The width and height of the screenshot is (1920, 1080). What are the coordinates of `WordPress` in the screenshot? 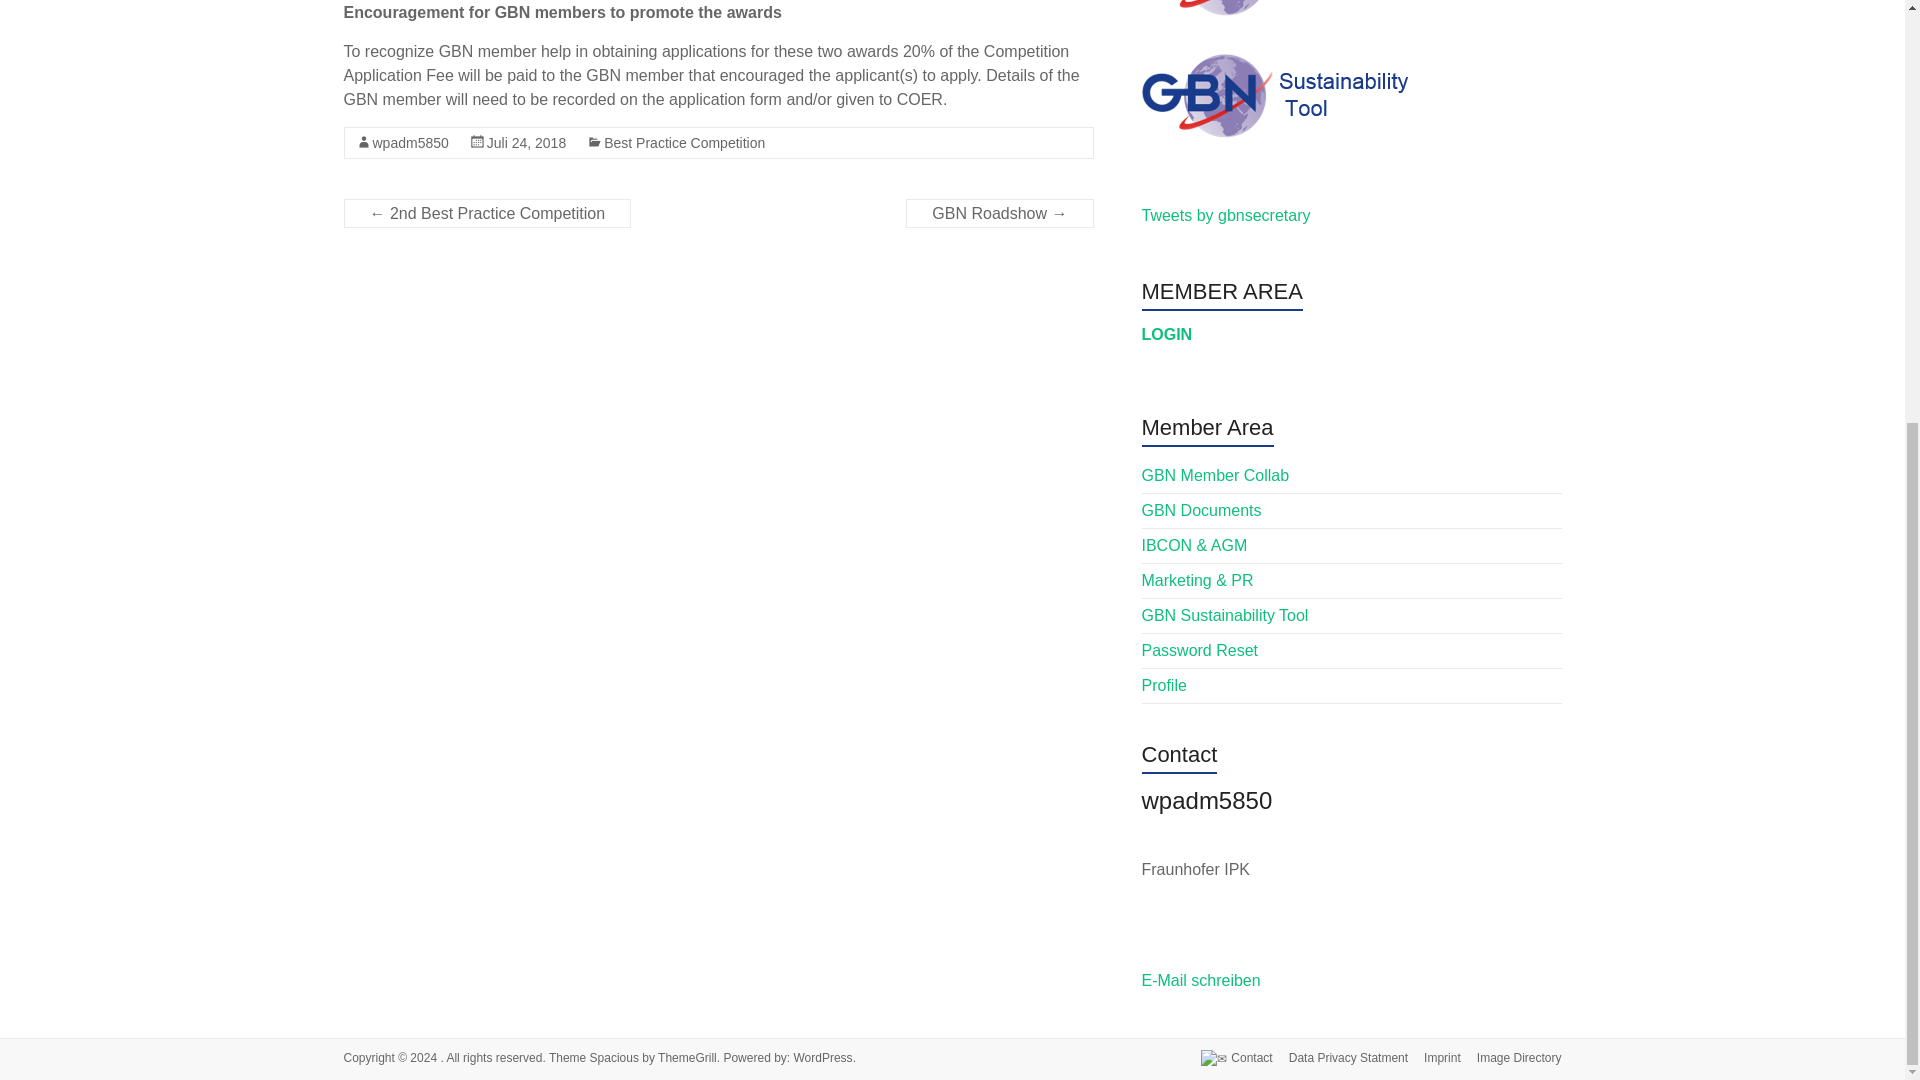 It's located at (822, 1057).